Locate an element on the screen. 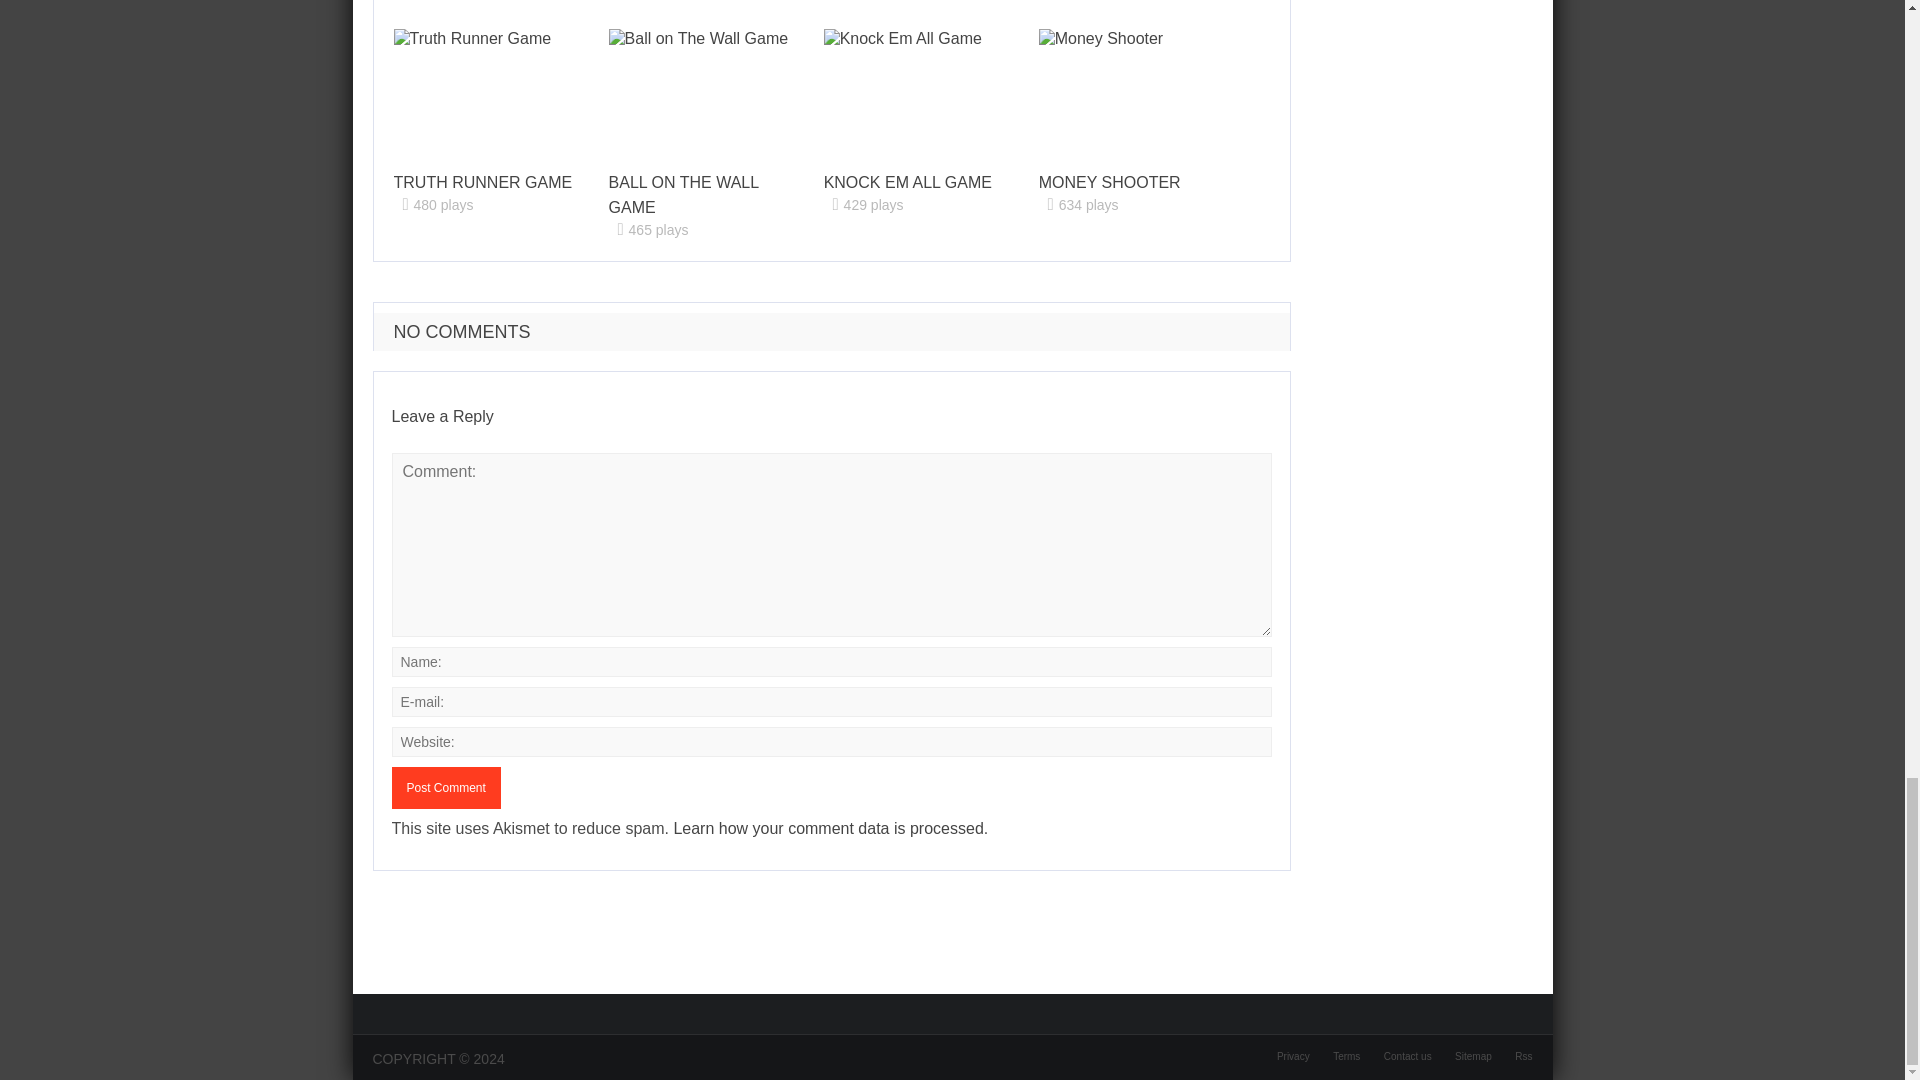 The width and height of the screenshot is (1920, 1080). MONEY SHOOTER is located at coordinates (1109, 182).